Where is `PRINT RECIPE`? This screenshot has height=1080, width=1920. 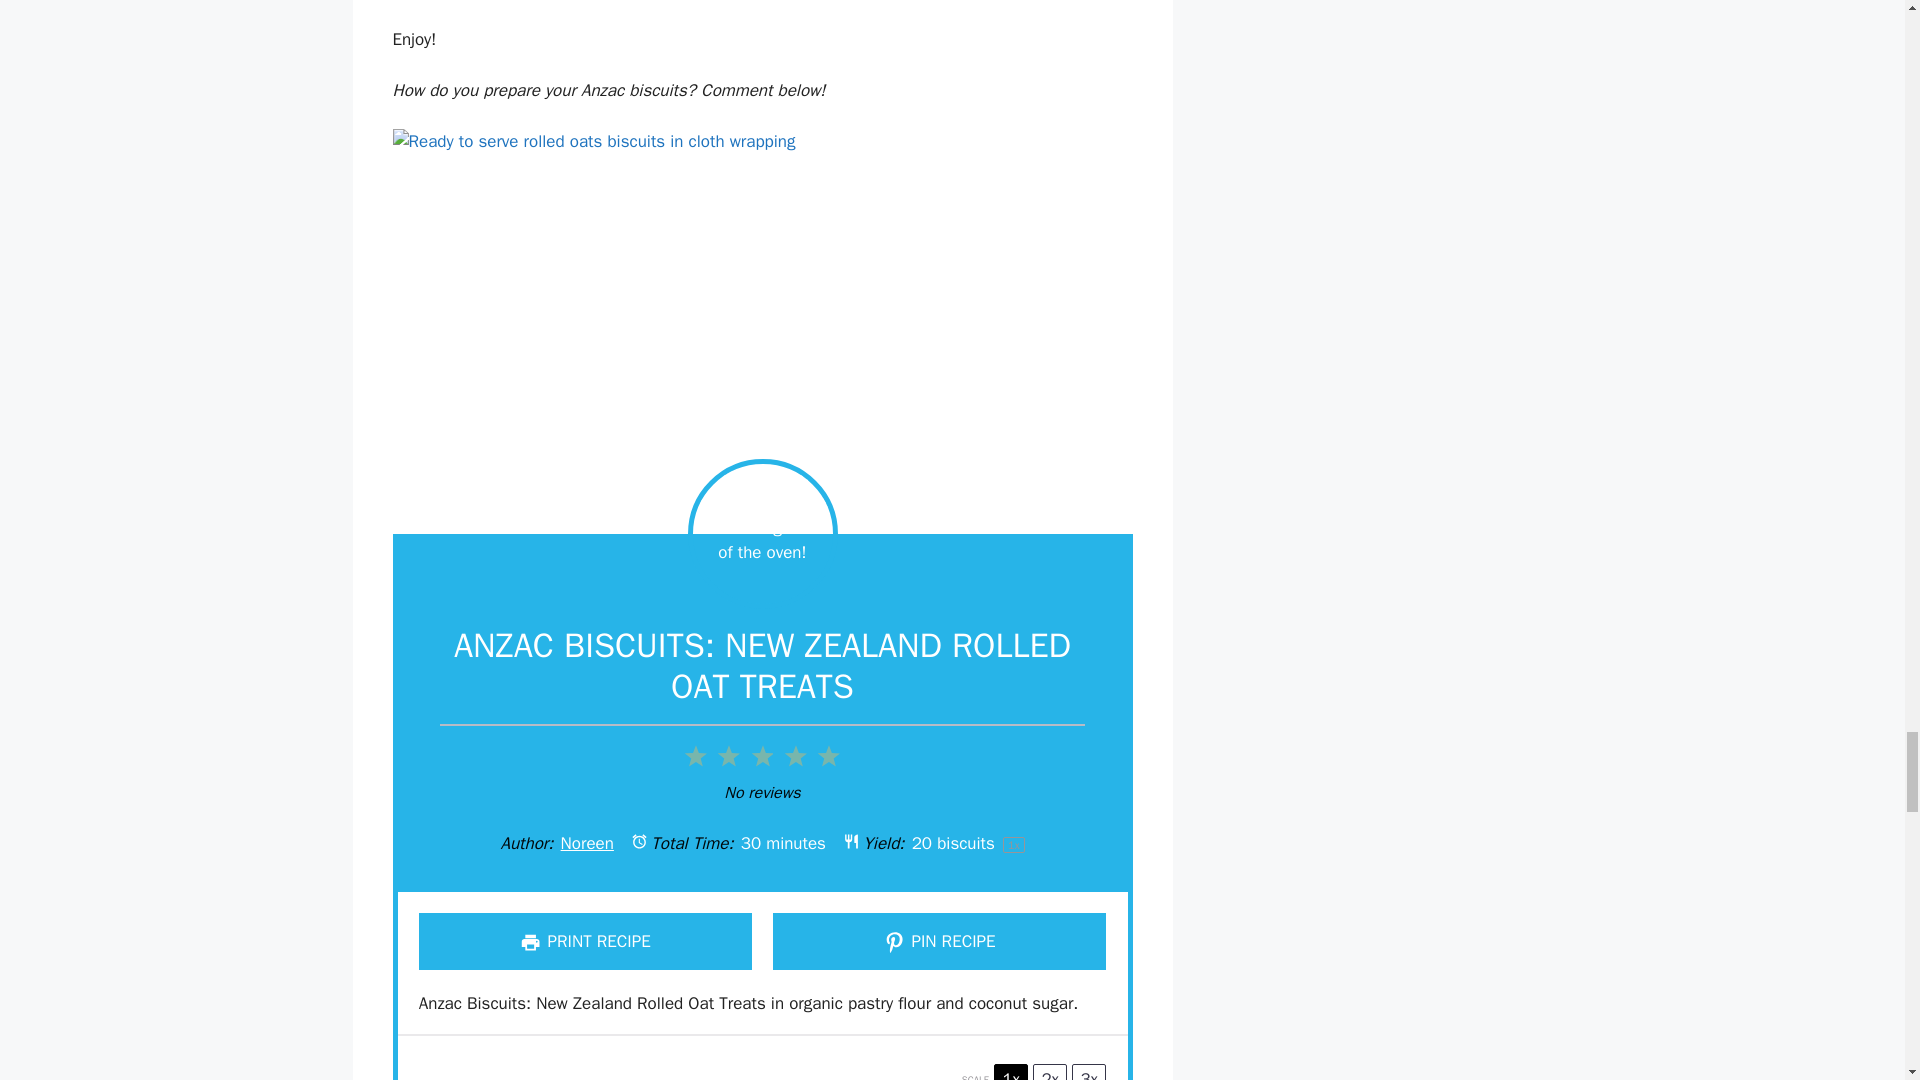
PRINT RECIPE is located at coordinates (585, 940).